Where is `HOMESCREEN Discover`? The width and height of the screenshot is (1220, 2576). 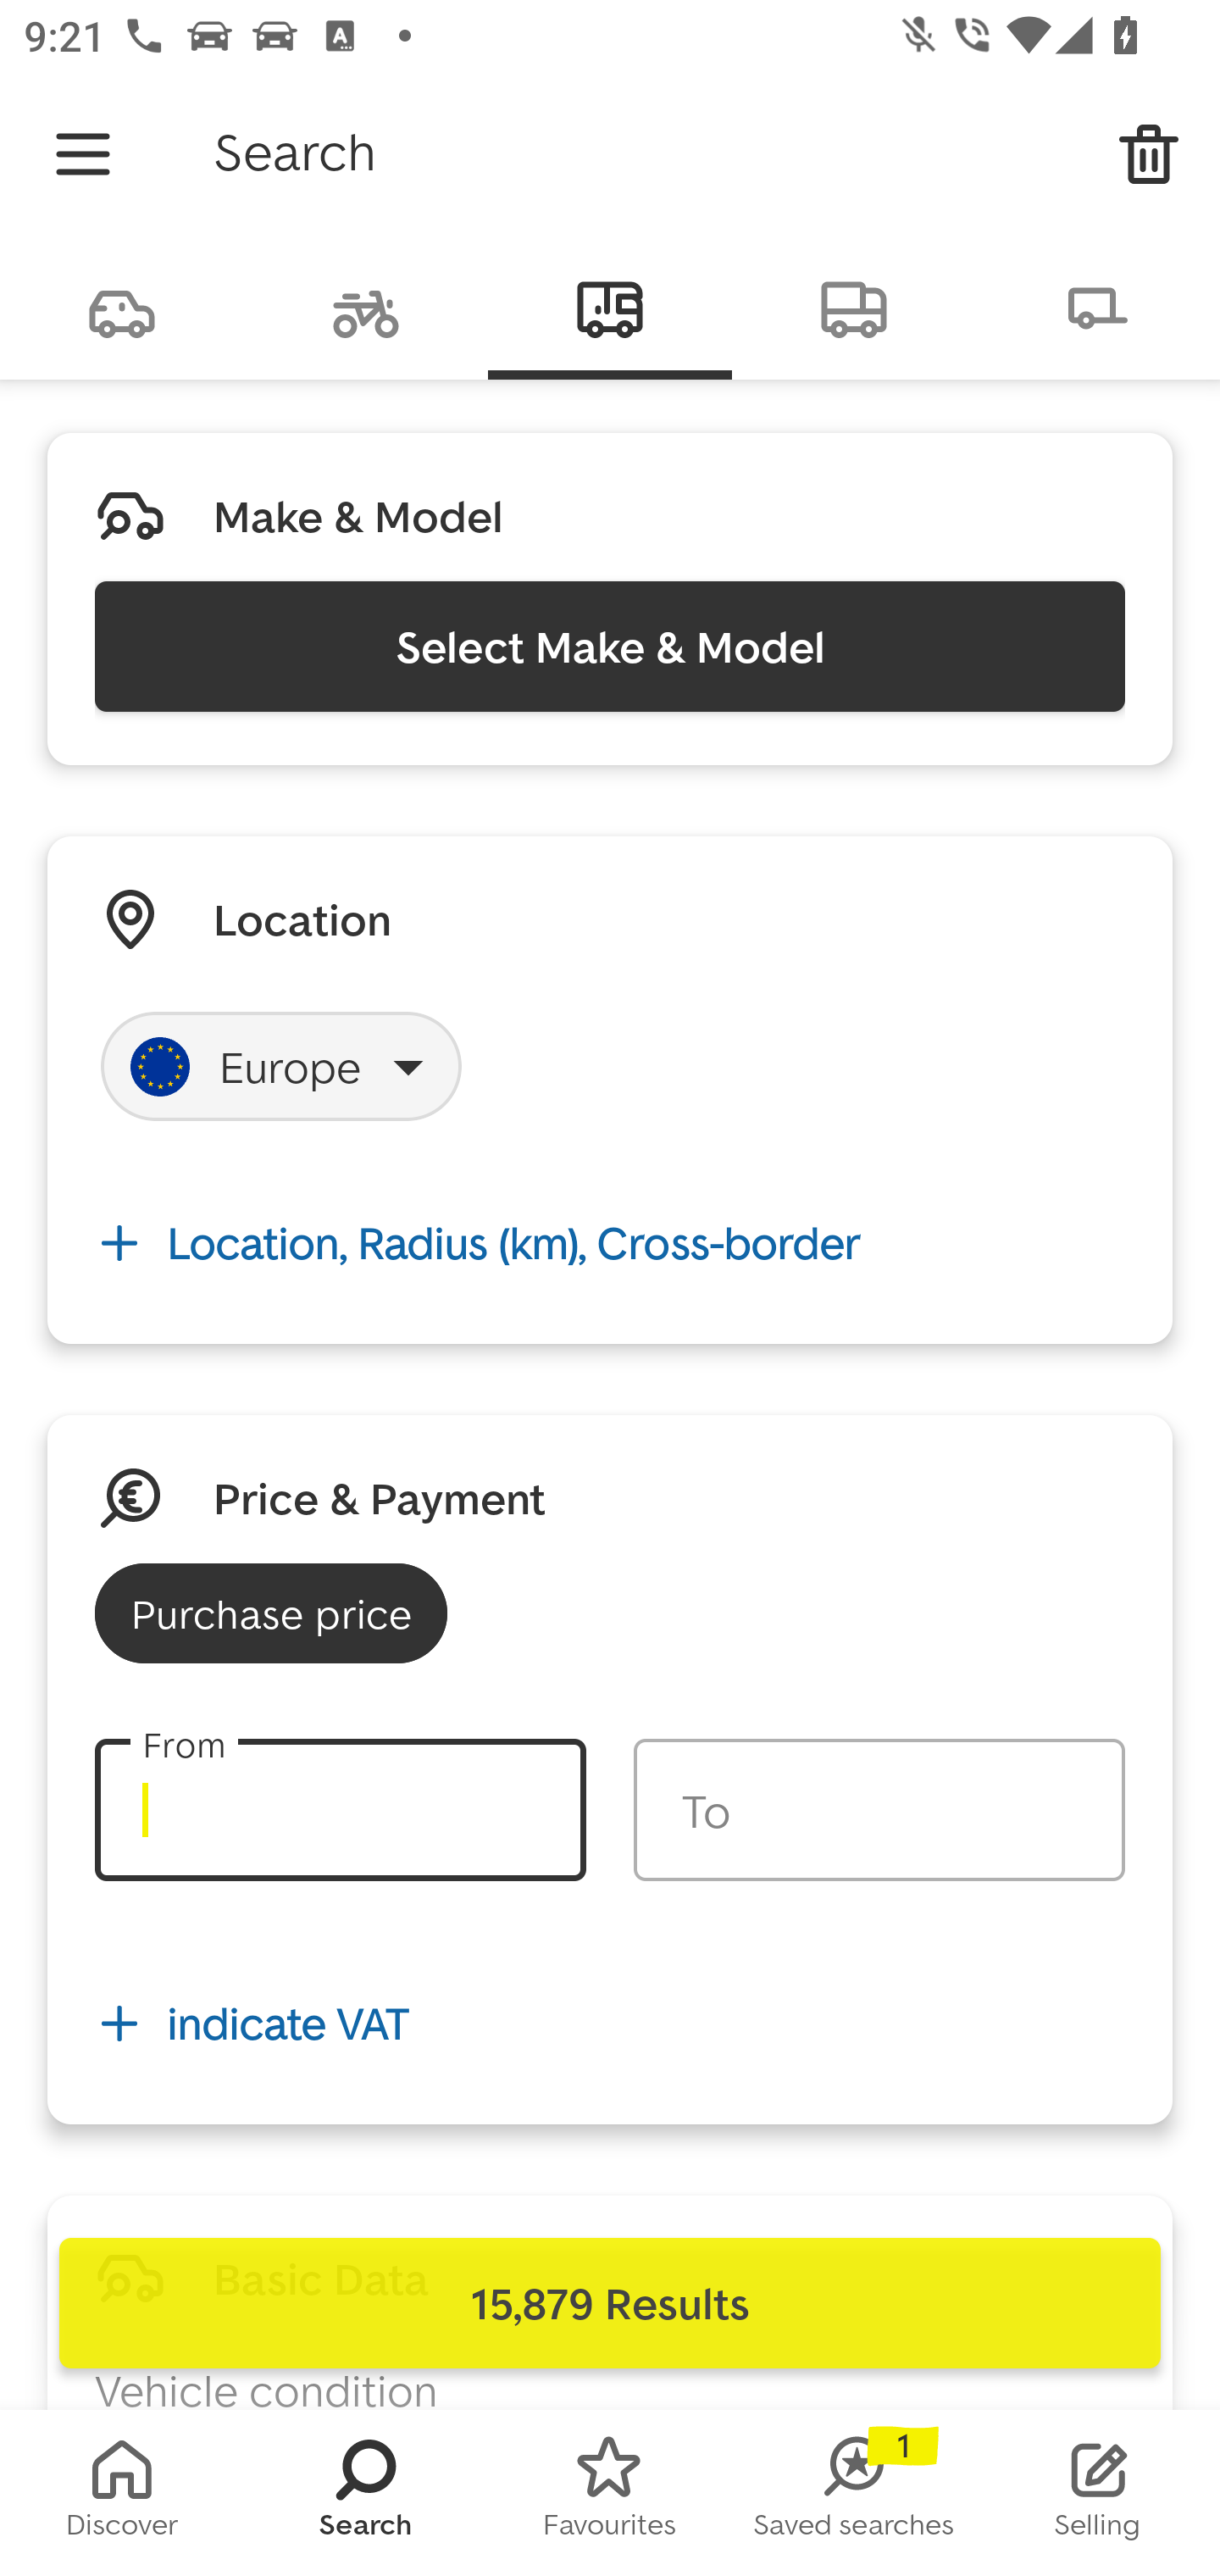 HOMESCREEN Discover is located at coordinates (122, 2493).